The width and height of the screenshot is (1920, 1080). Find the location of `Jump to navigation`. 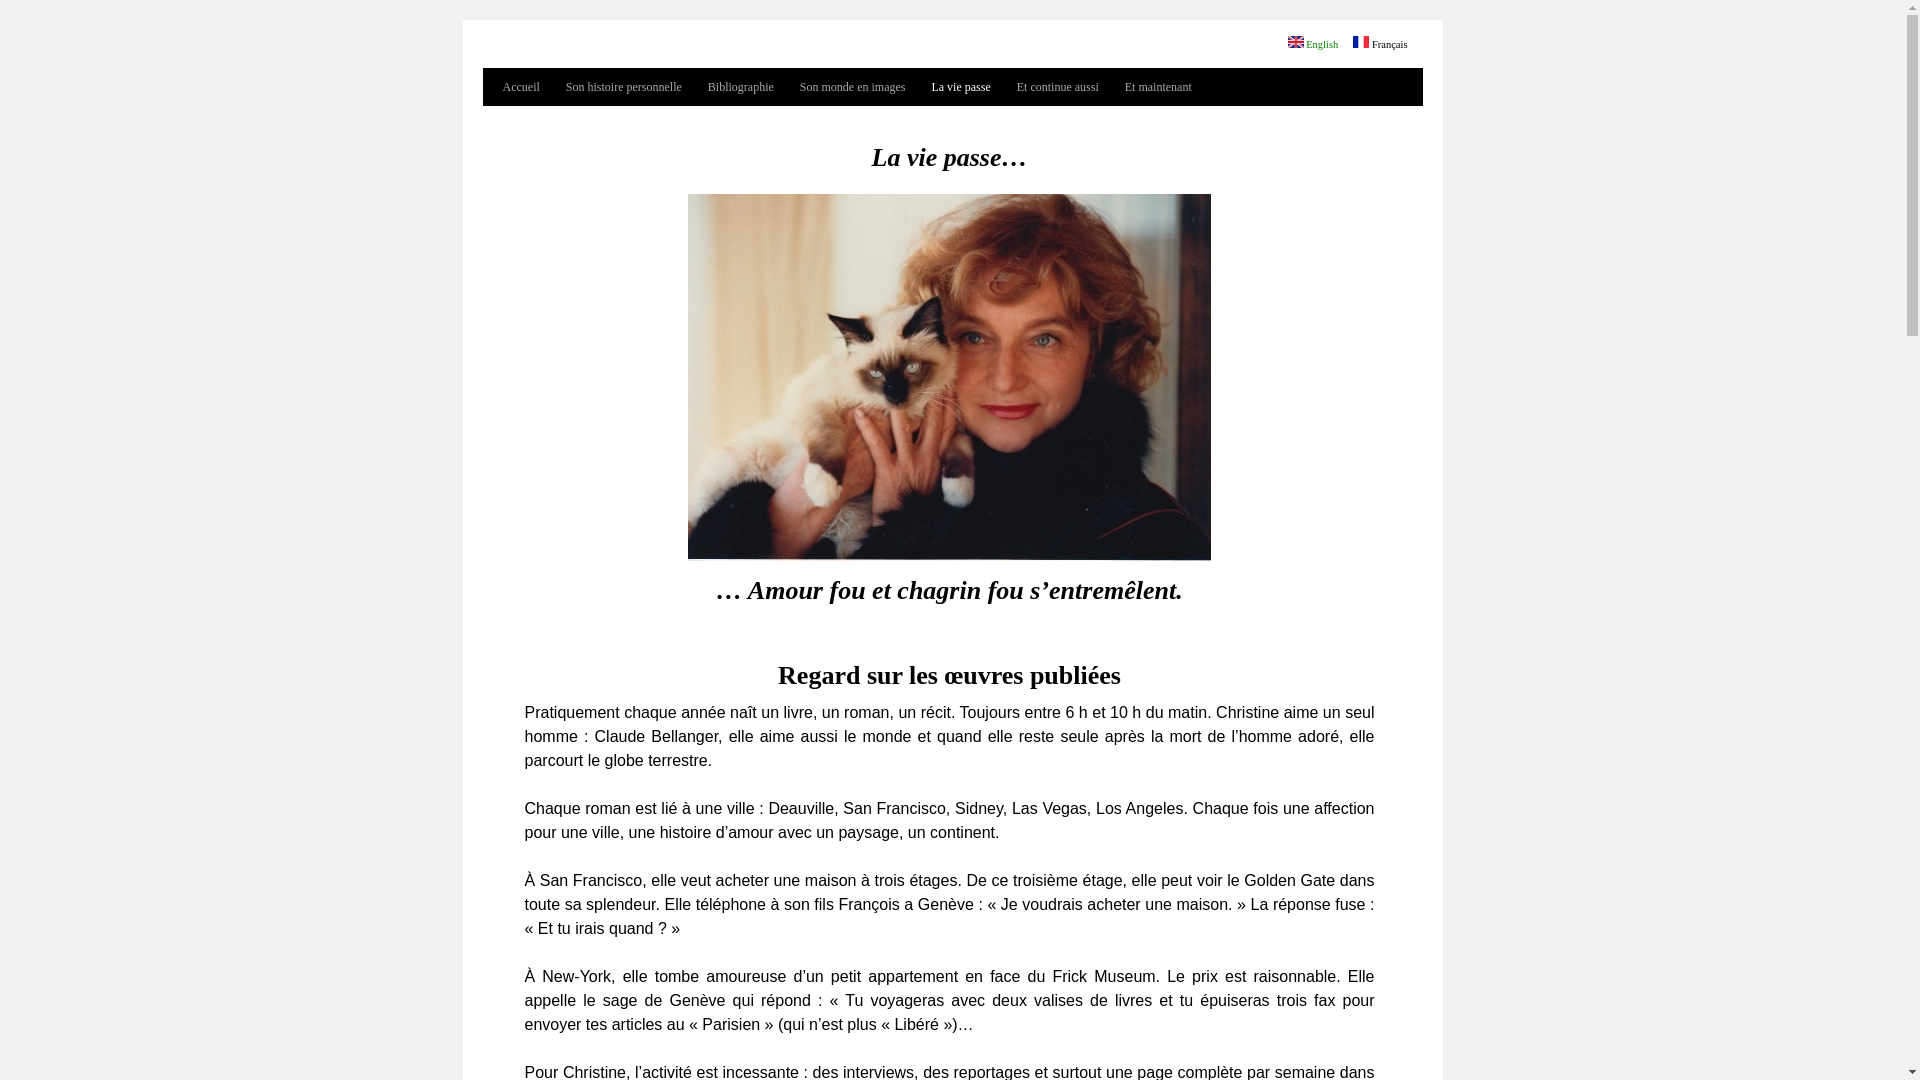

Jump to navigation is located at coordinates (952, 23).